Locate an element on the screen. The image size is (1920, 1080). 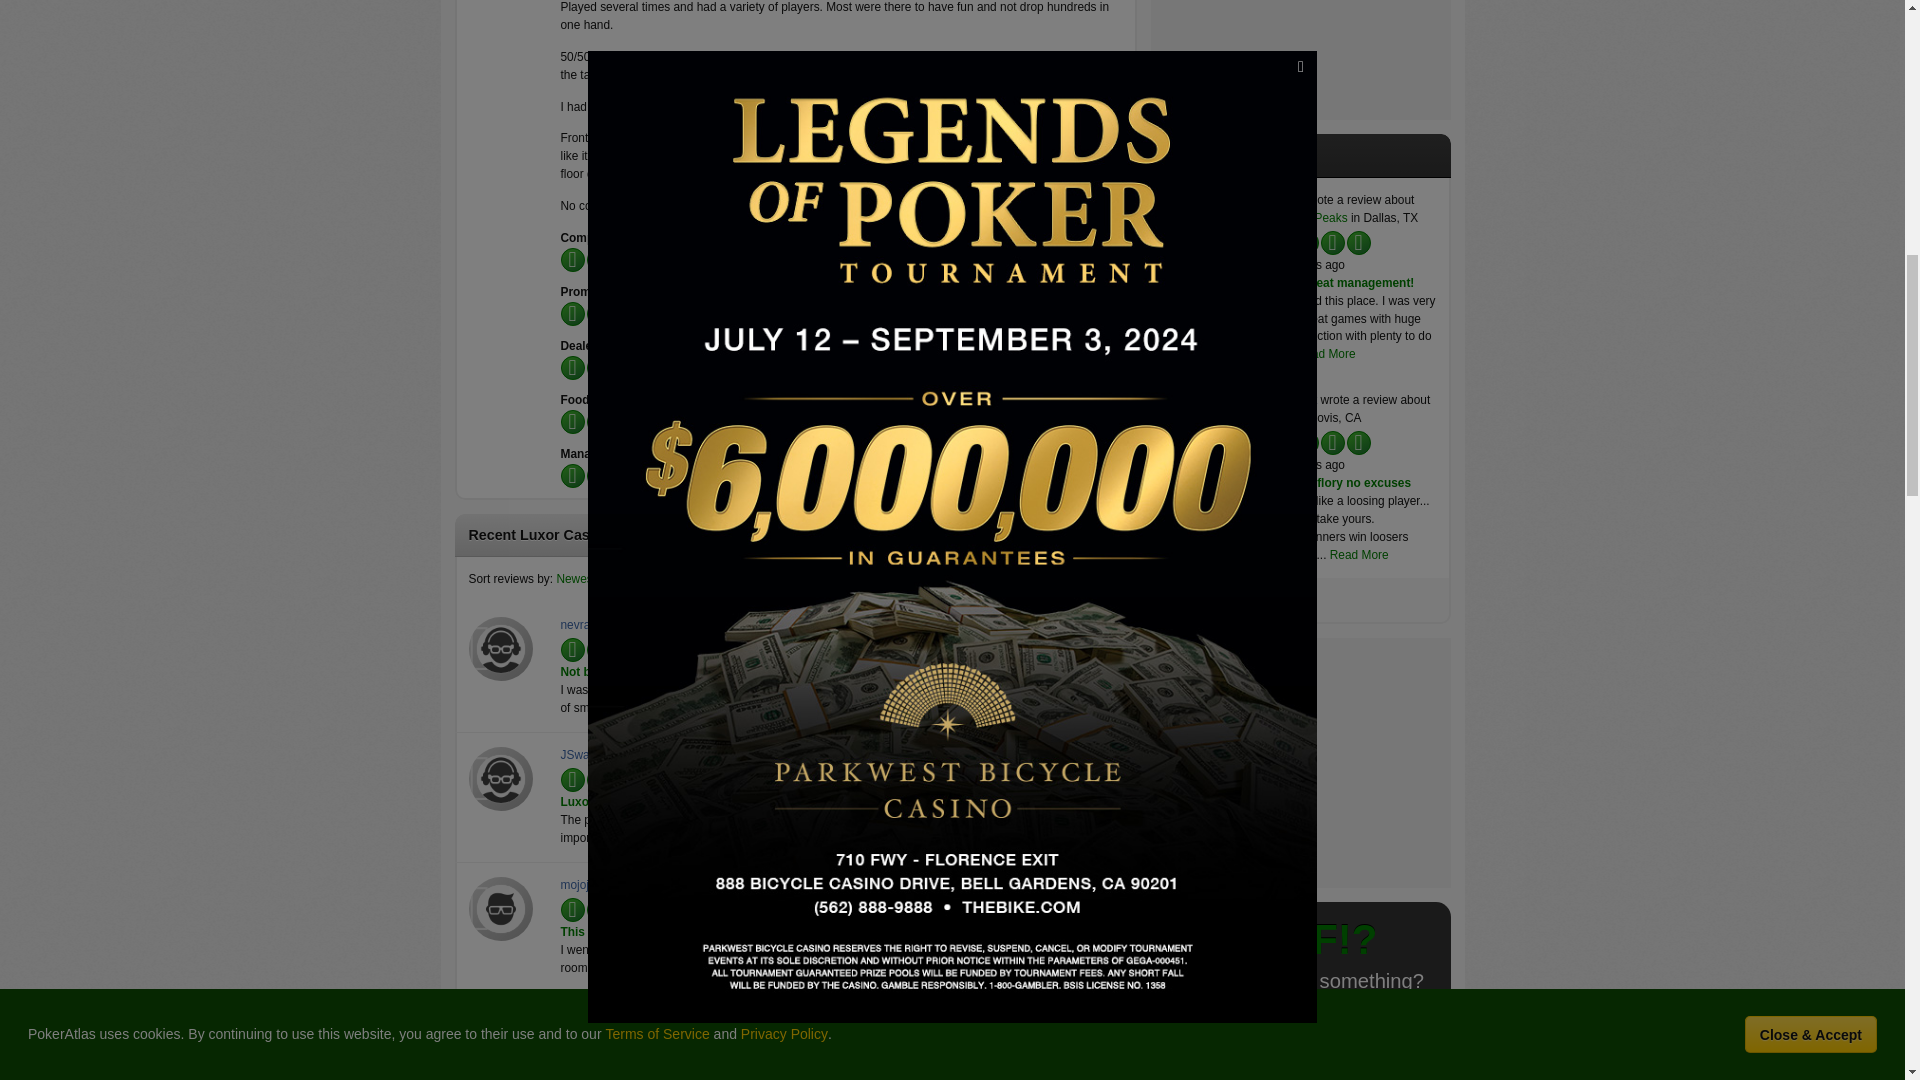
2 is located at coordinates (598, 256).